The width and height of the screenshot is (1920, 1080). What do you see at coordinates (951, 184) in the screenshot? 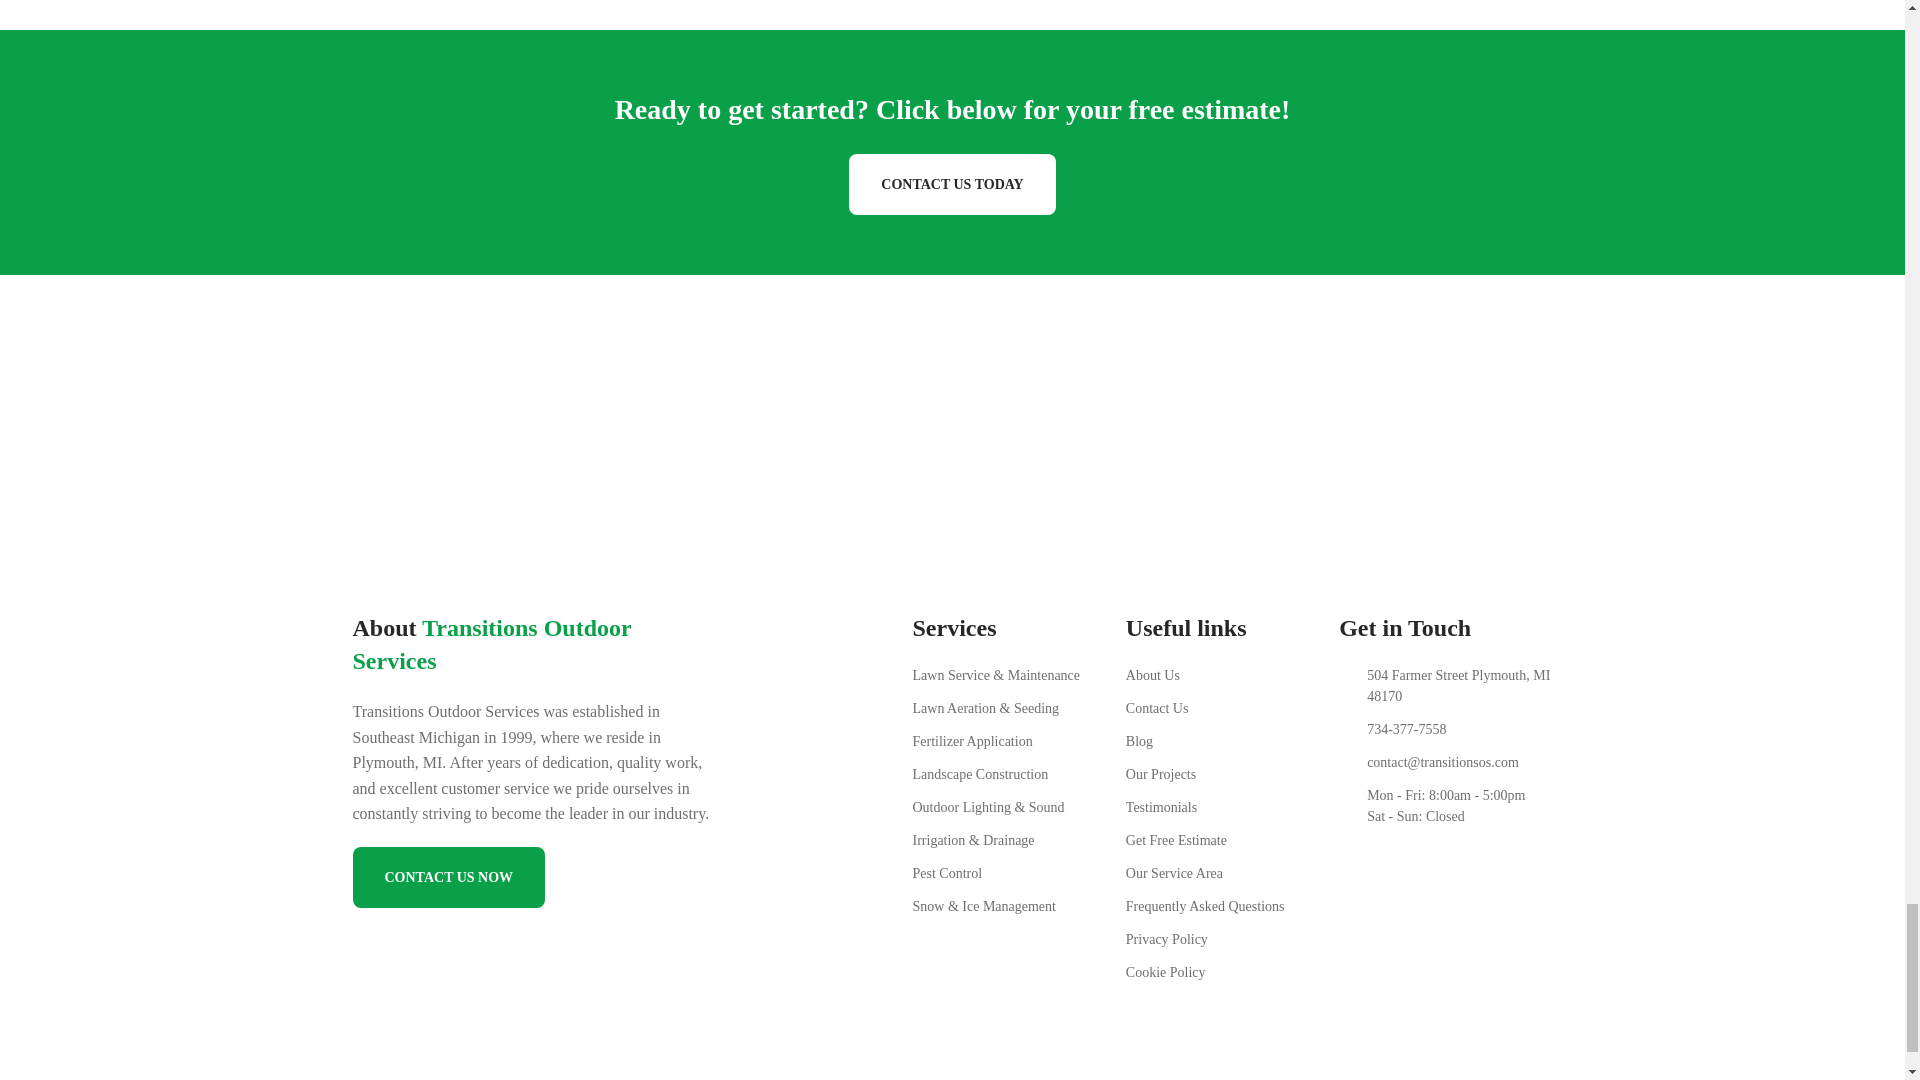
I see `CONTACT US TODAY` at bounding box center [951, 184].